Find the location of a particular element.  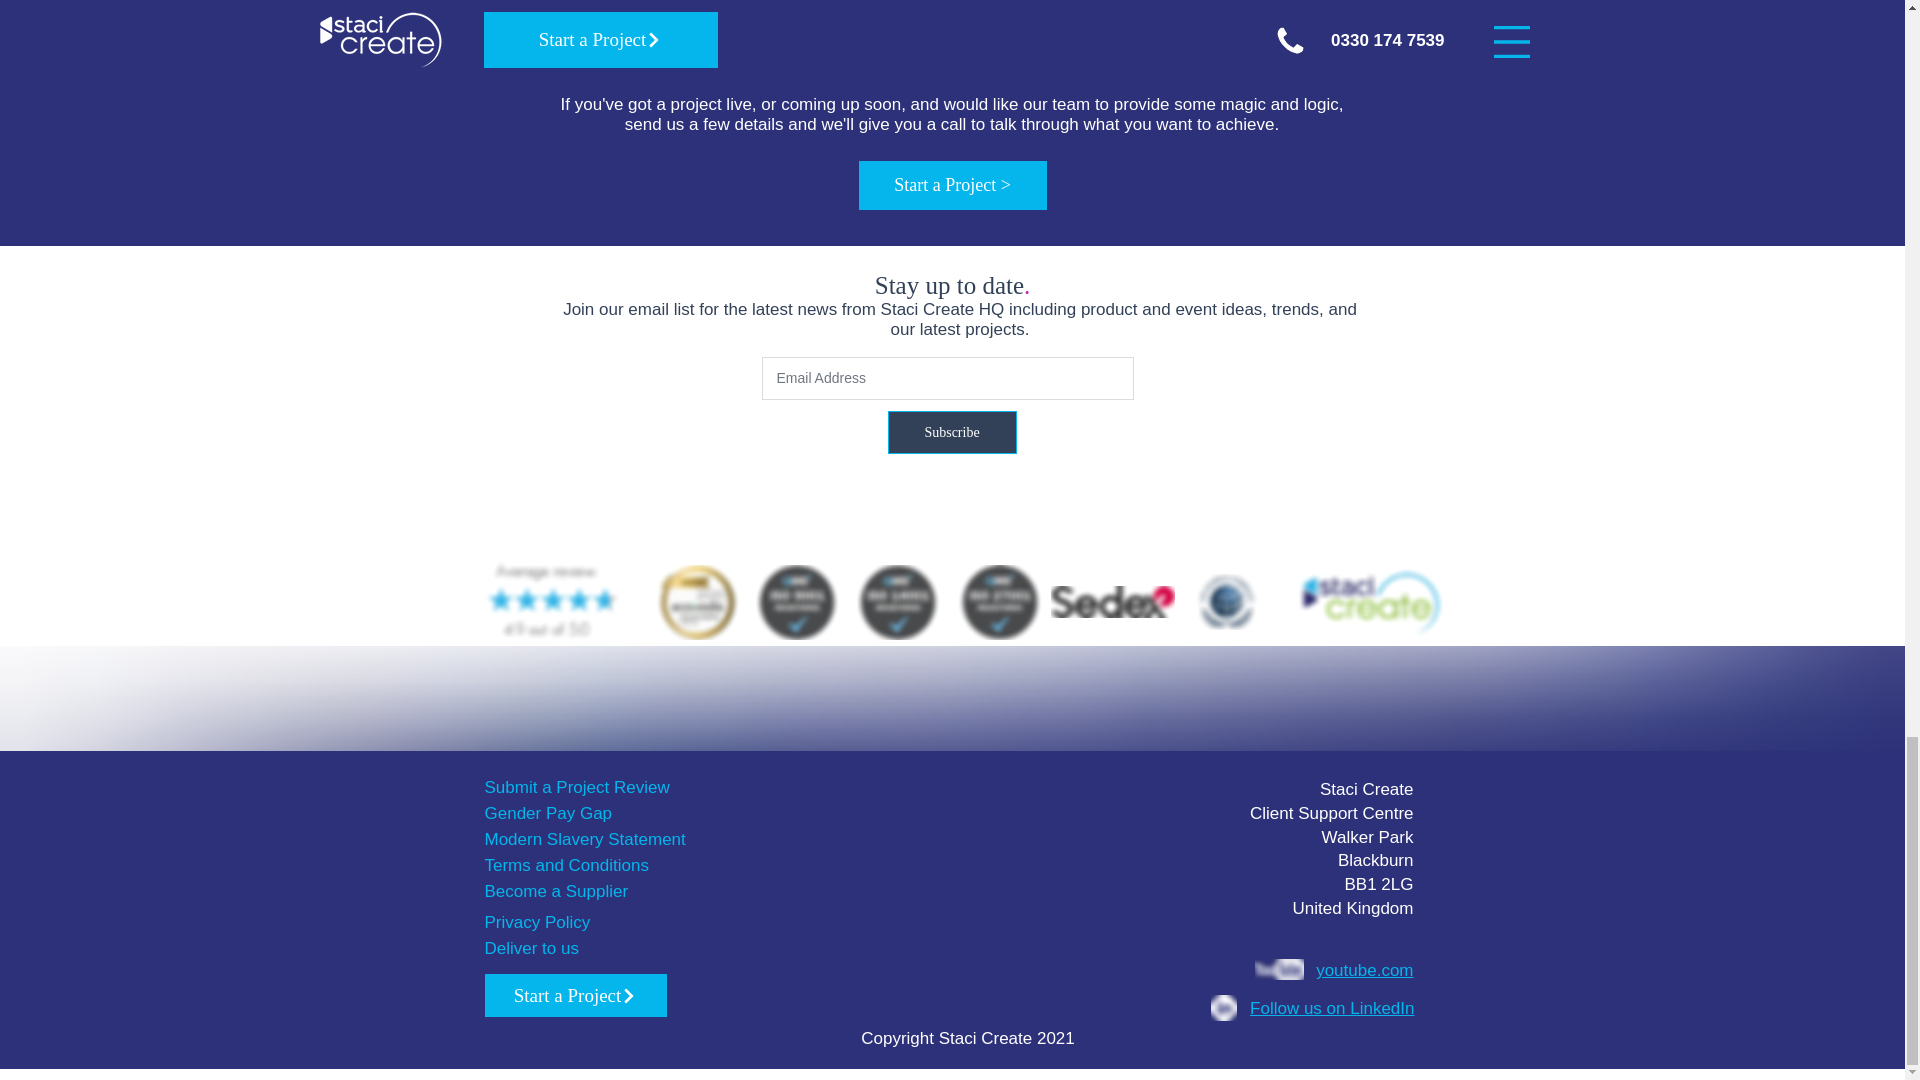

Privacy Policy is located at coordinates (536, 922).